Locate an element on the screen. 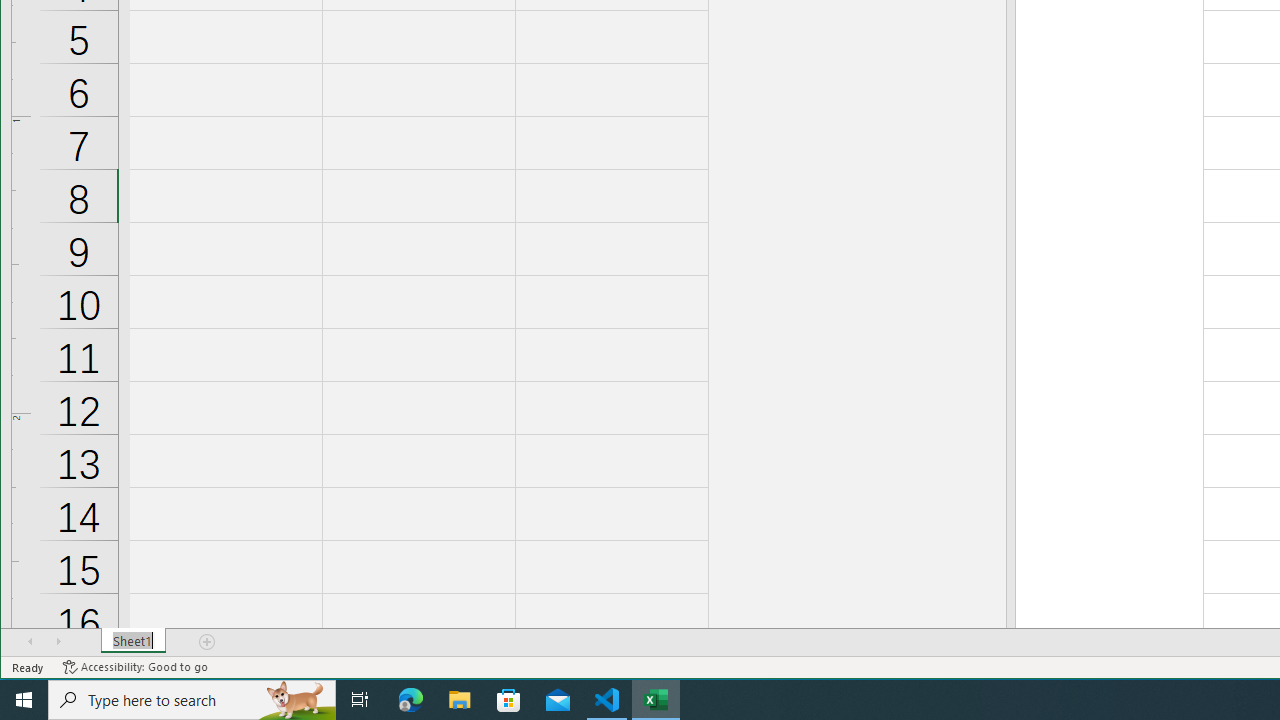 The height and width of the screenshot is (720, 1280). Microsoft Edge is located at coordinates (411, 700).